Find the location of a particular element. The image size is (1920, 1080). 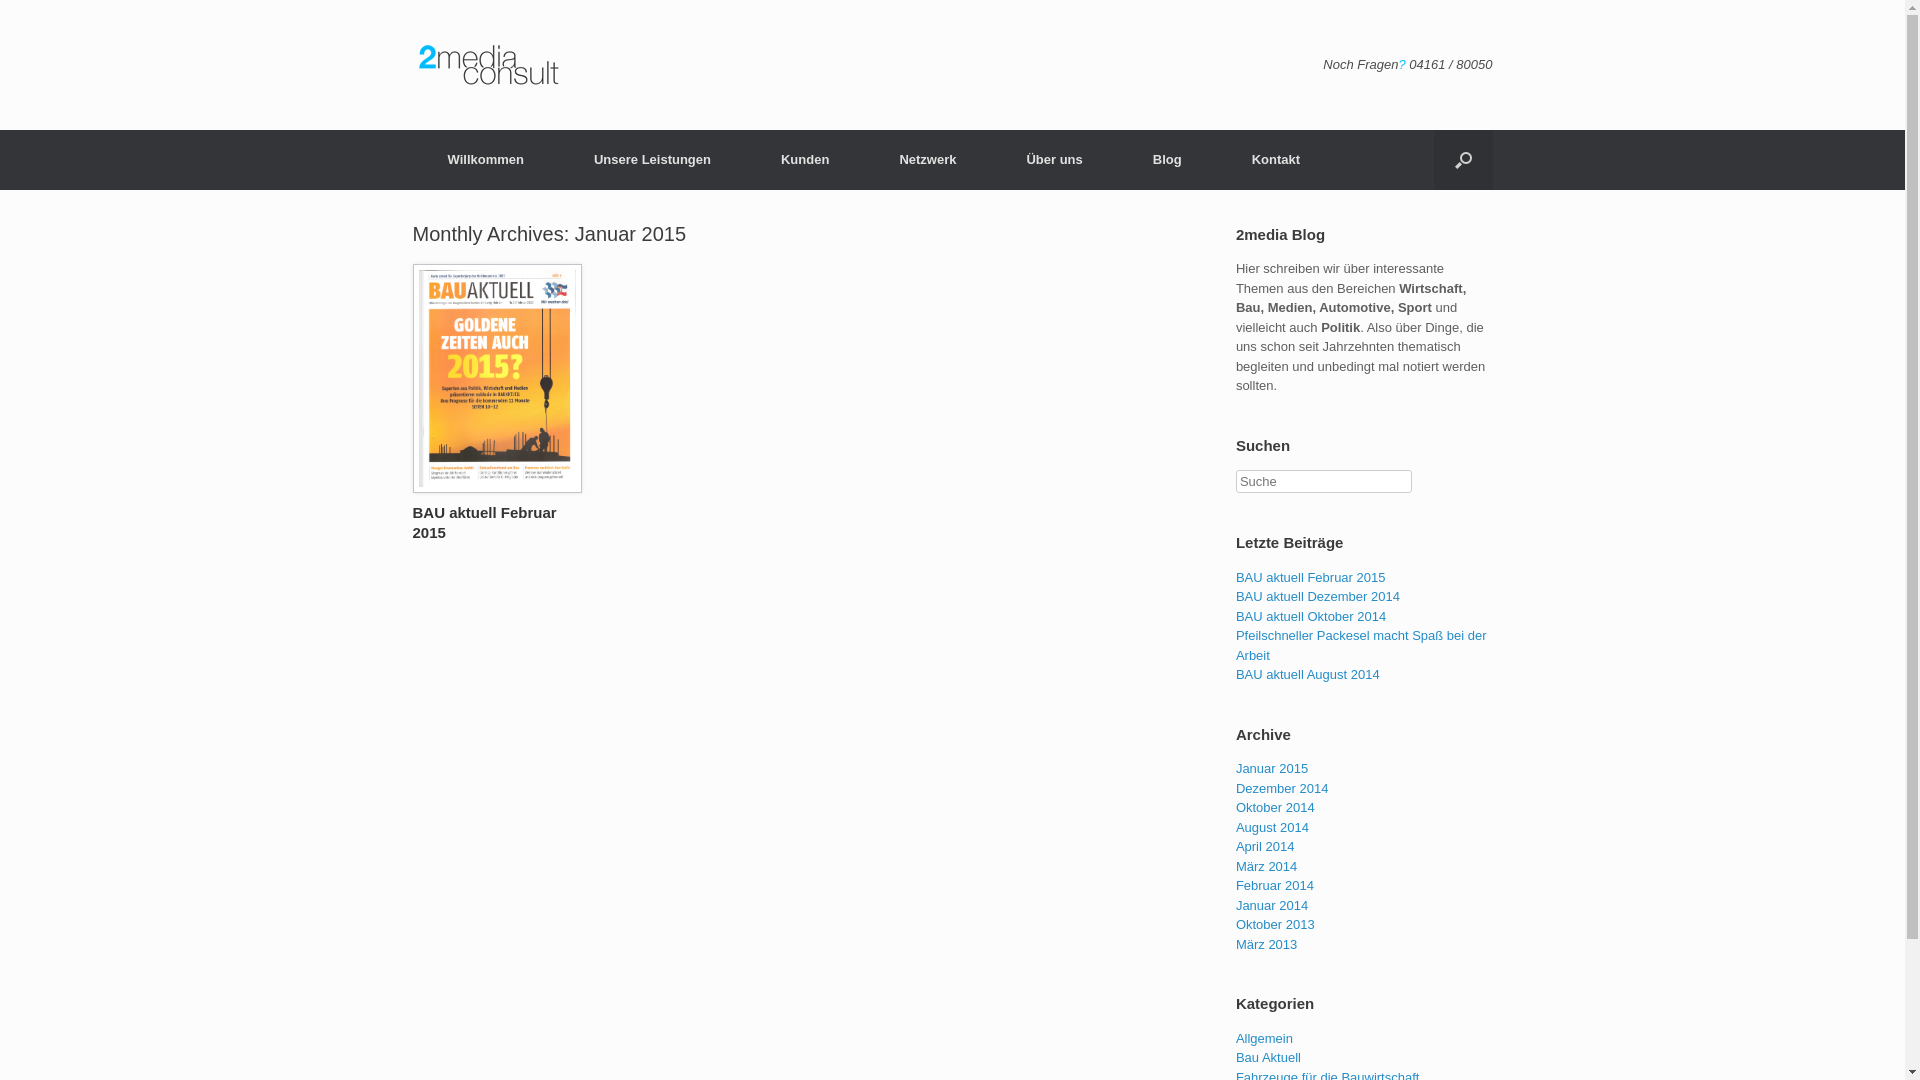

BAU aktuell Februar 2015 is located at coordinates (1311, 578).